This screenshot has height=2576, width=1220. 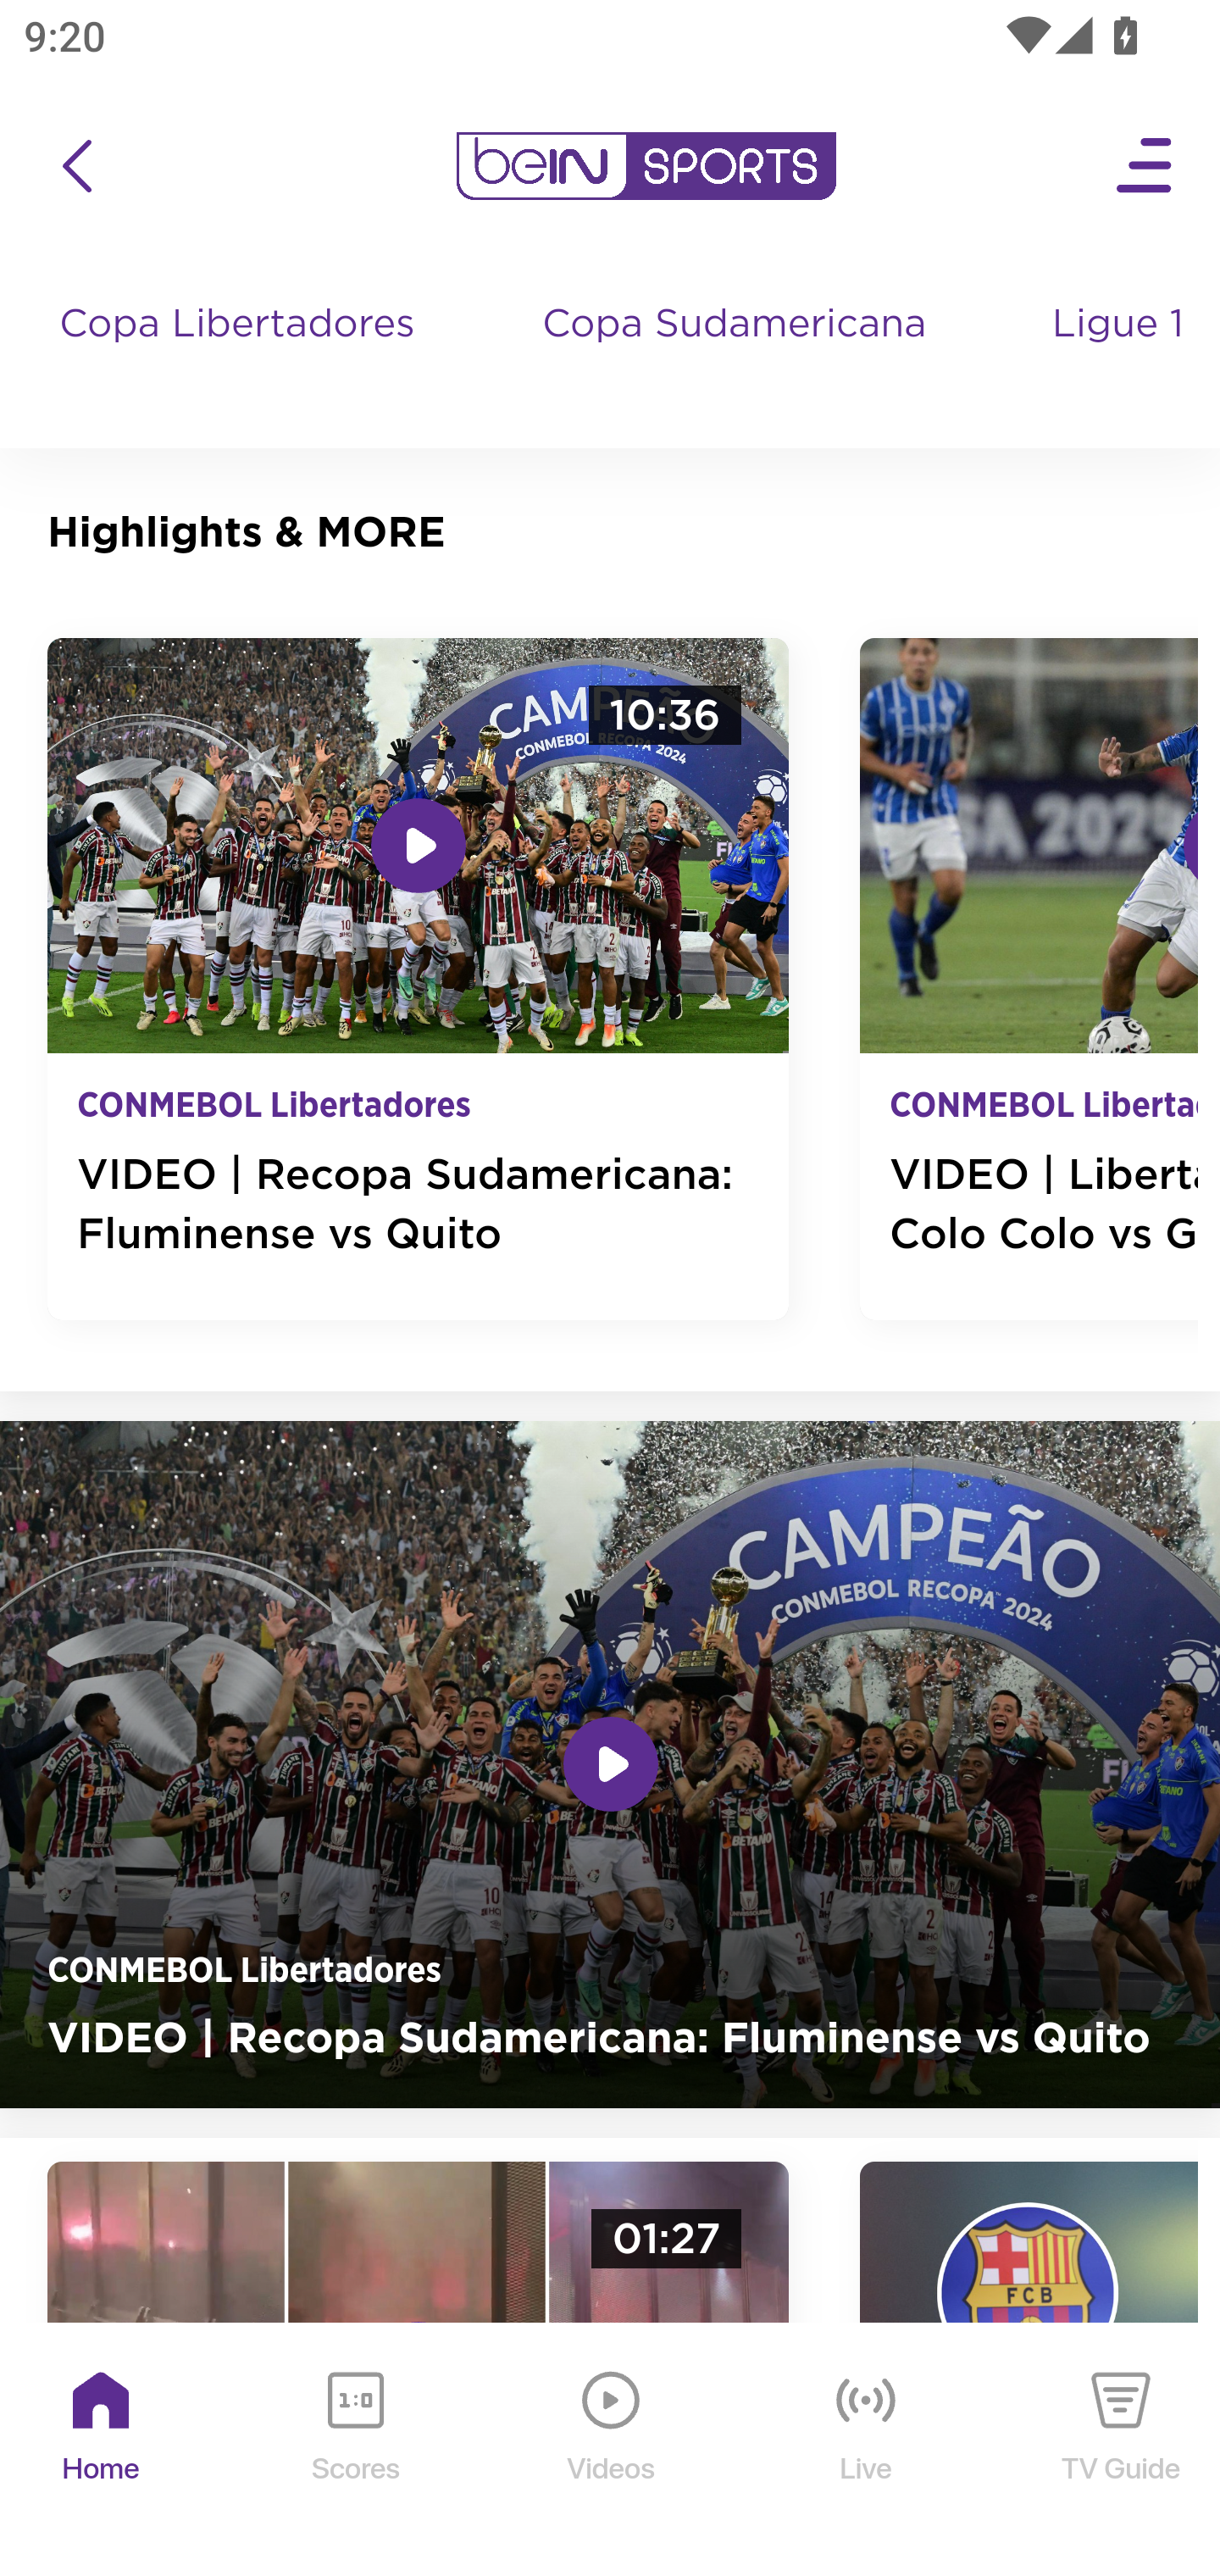 What do you see at coordinates (102, 2451) in the screenshot?
I see `Home Home Icon Home` at bounding box center [102, 2451].